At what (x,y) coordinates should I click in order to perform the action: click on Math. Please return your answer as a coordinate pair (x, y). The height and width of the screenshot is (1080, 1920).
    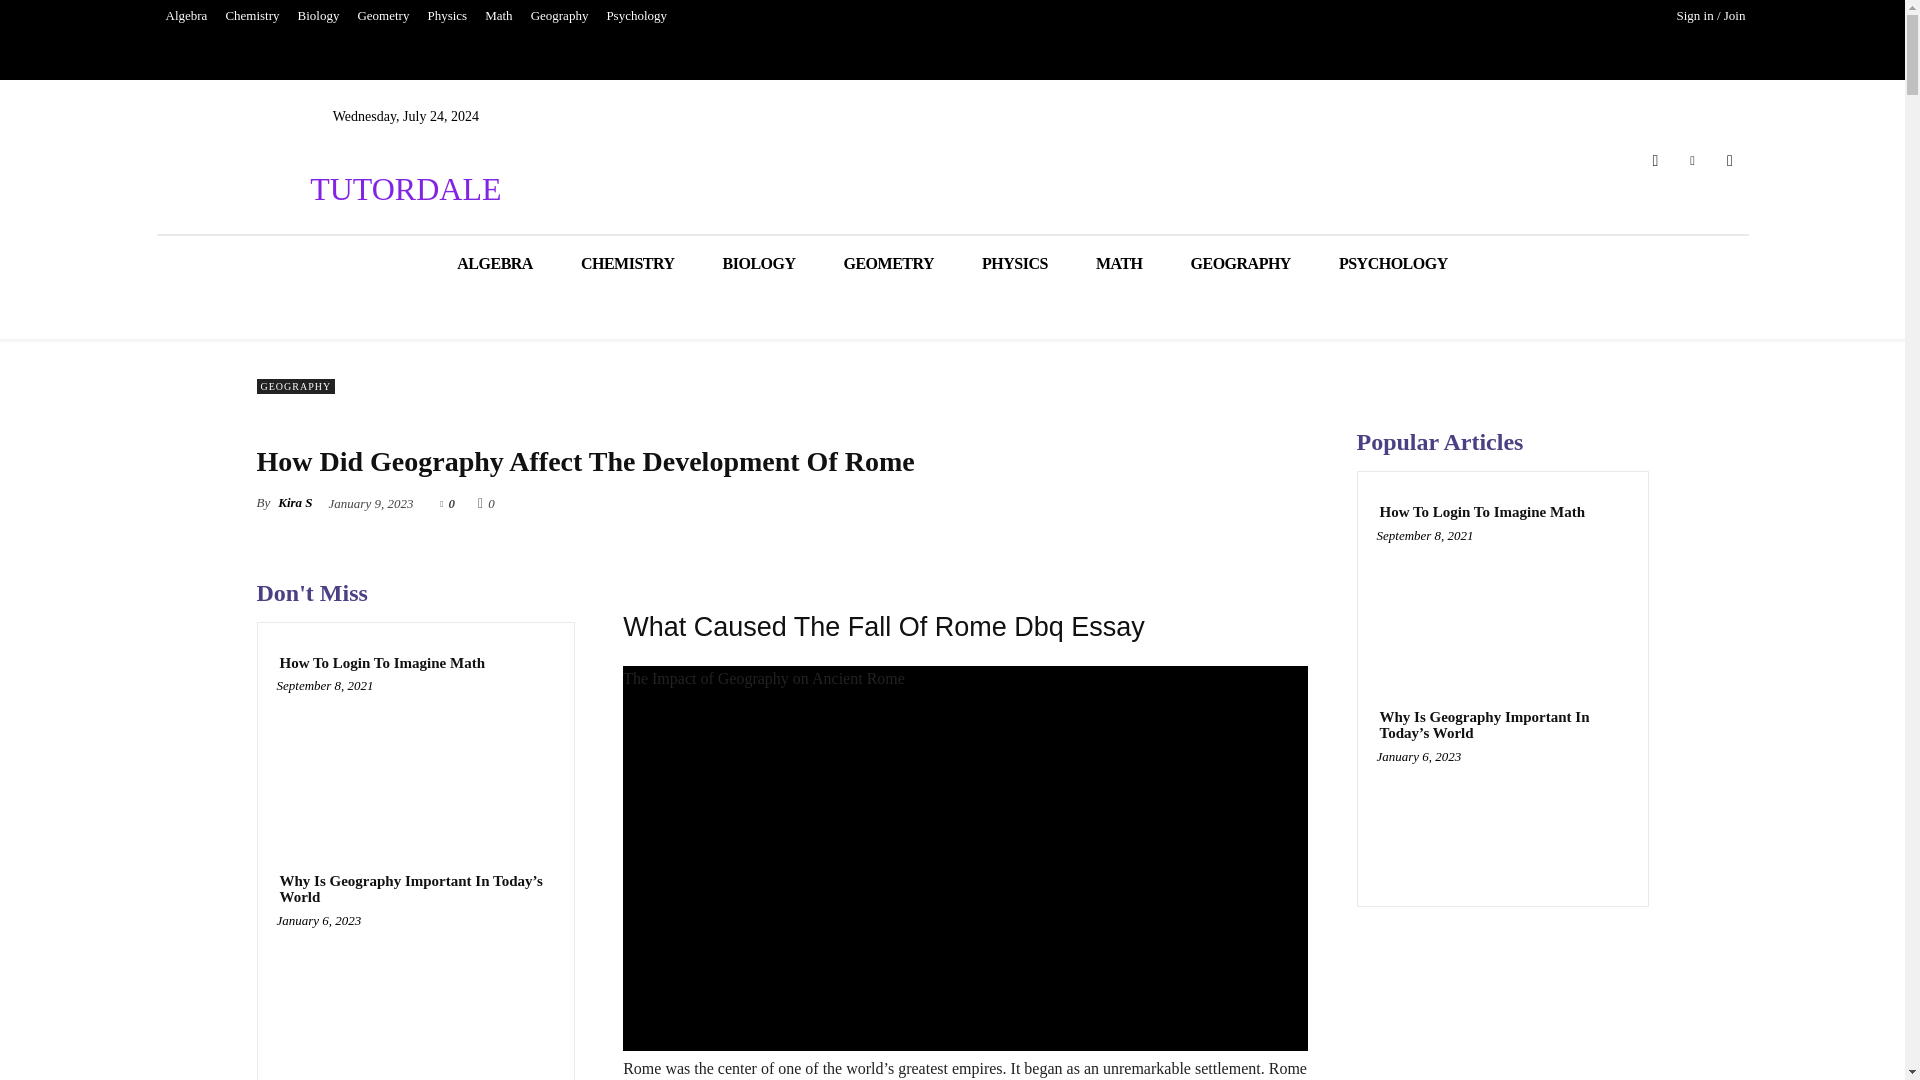
    Looking at the image, I should click on (498, 16).